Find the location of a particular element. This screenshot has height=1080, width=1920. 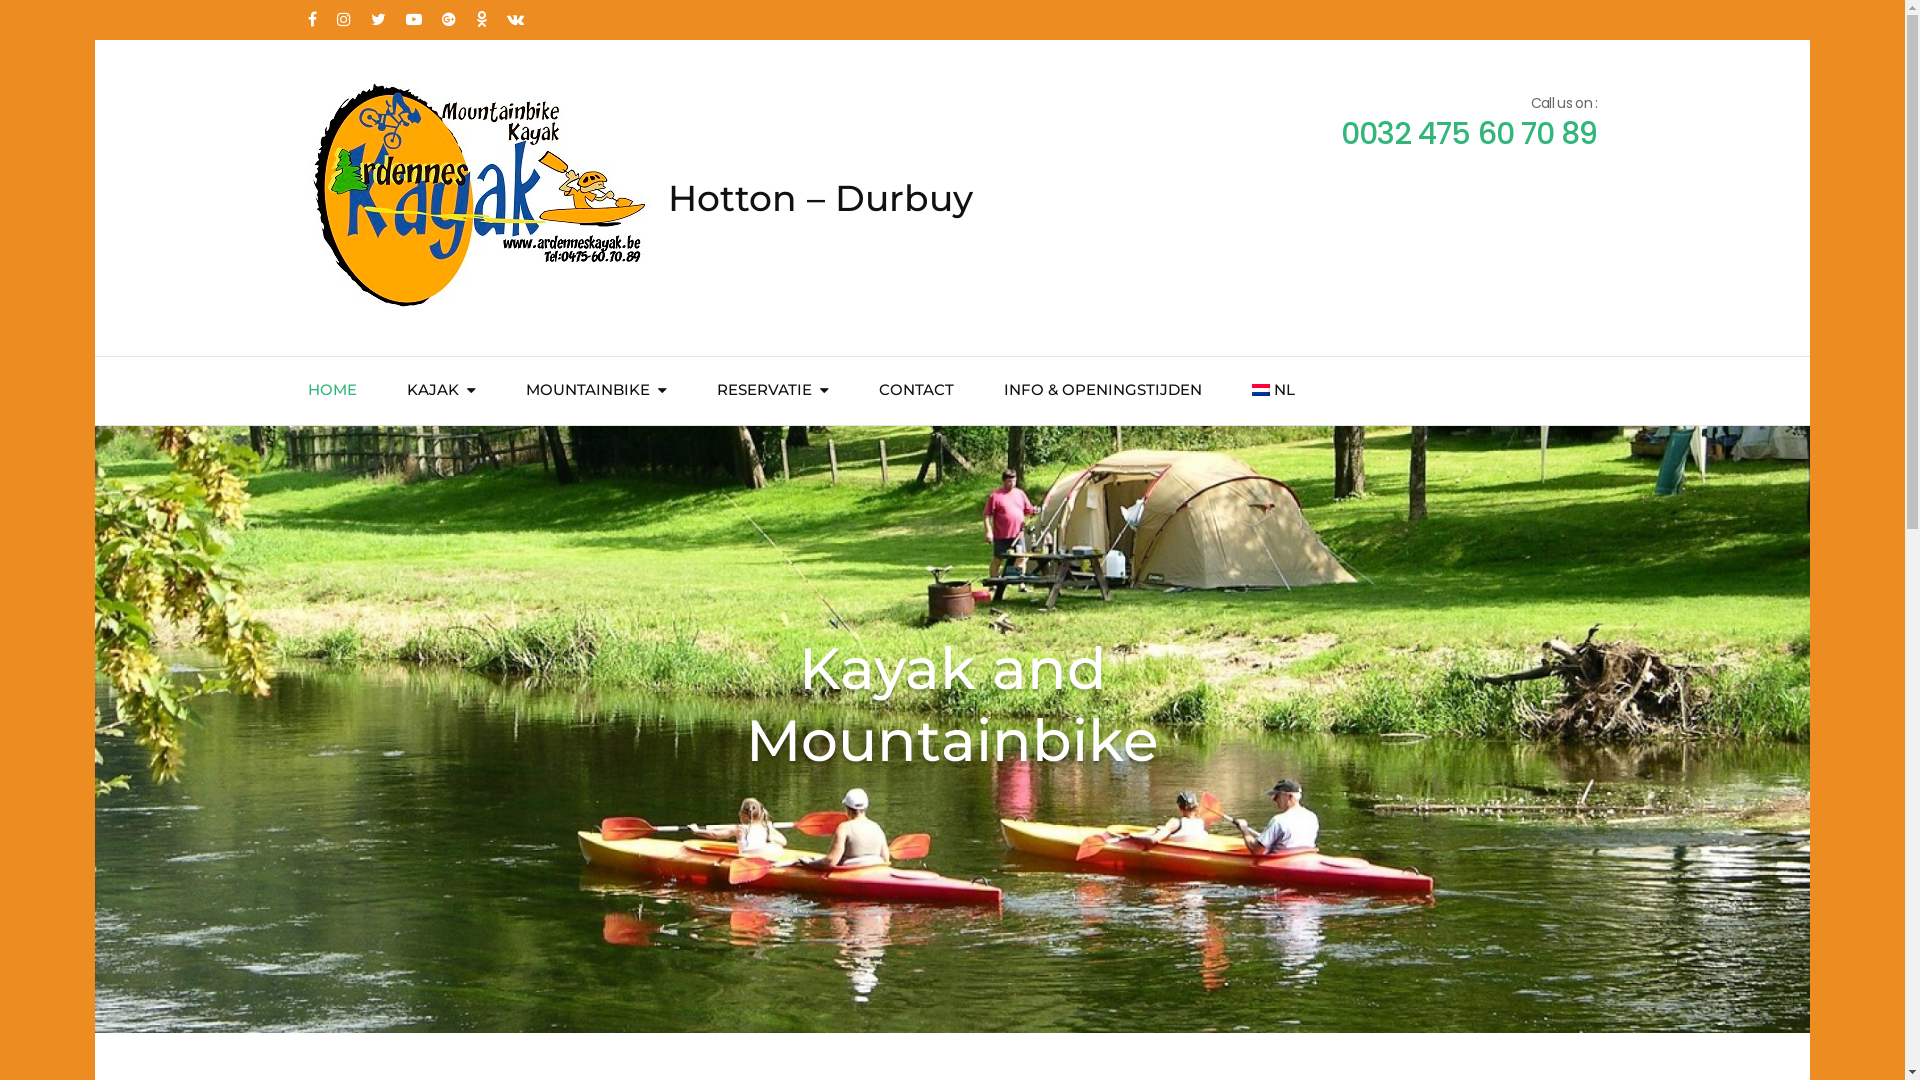

RESERVATIE is located at coordinates (764, 391).